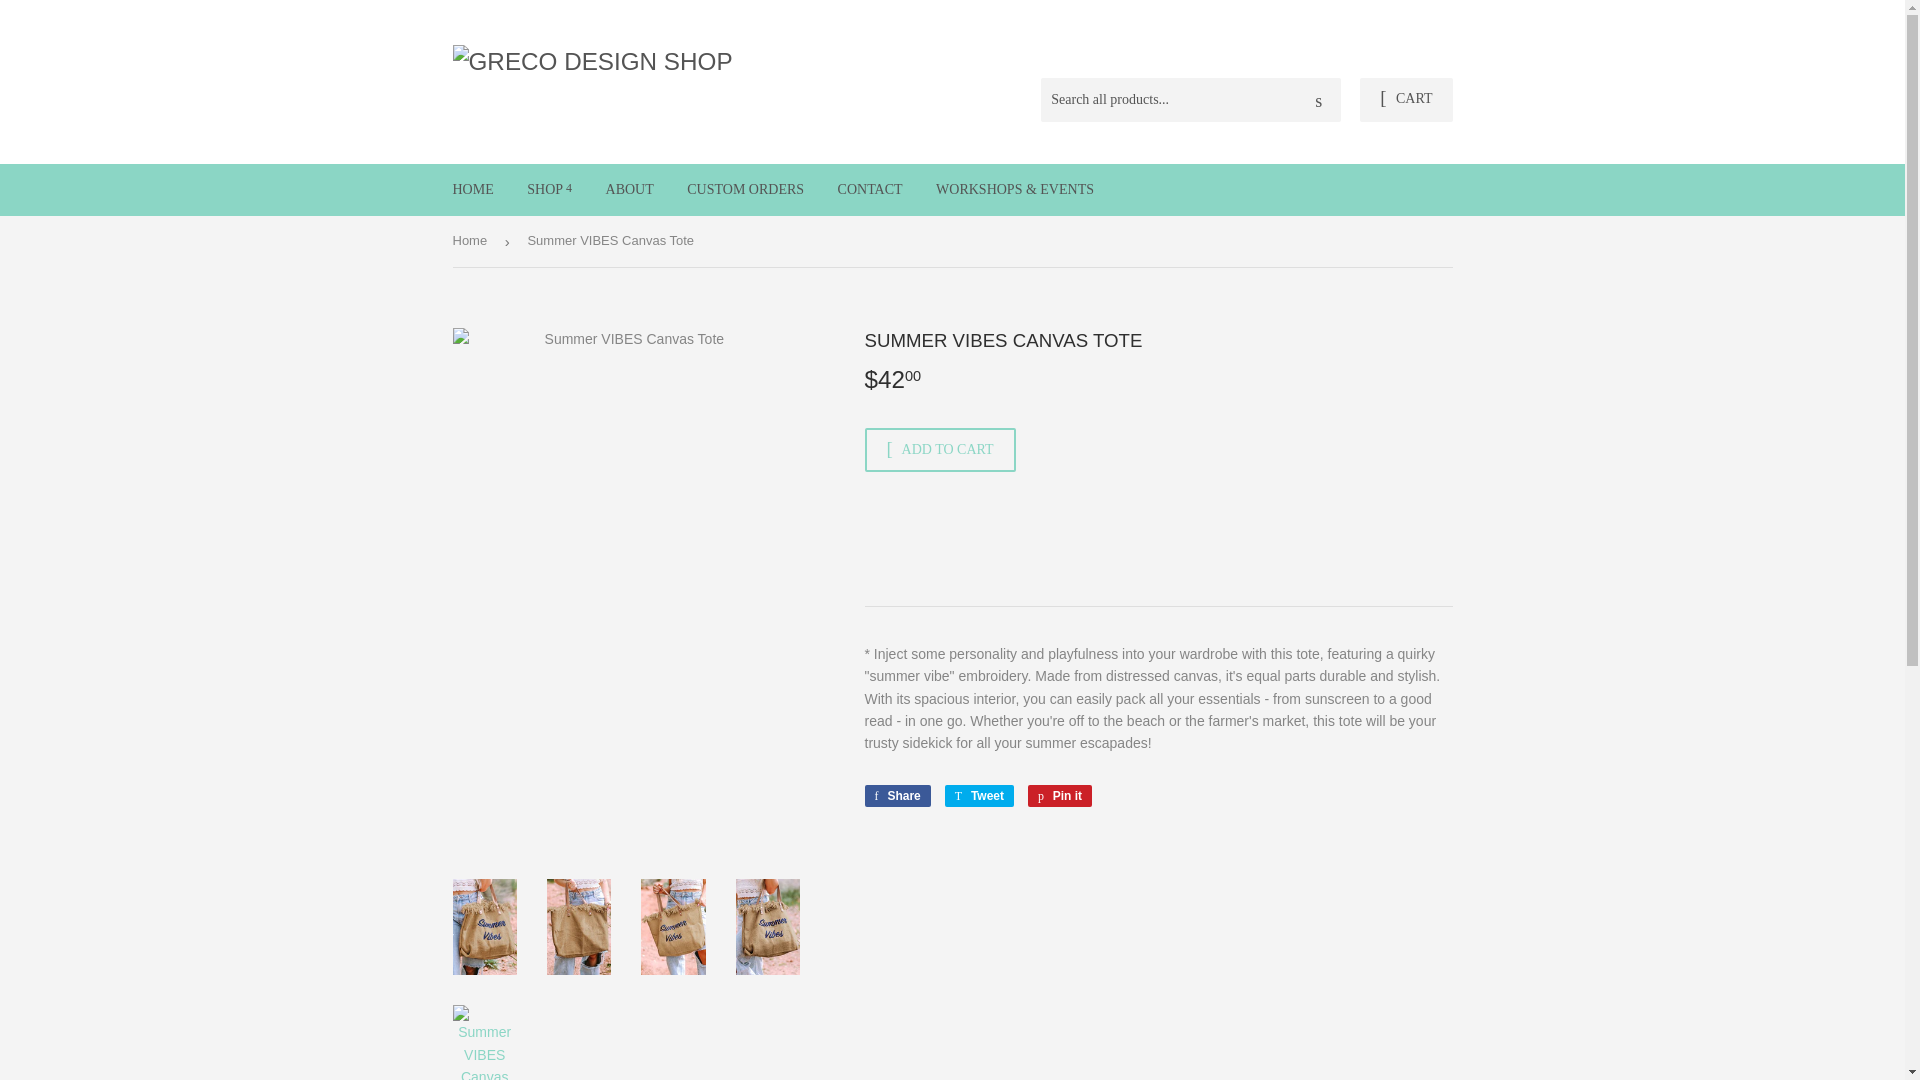  What do you see at coordinates (472, 190) in the screenshot?
I see `HOME` at bounding box center [472, 190].